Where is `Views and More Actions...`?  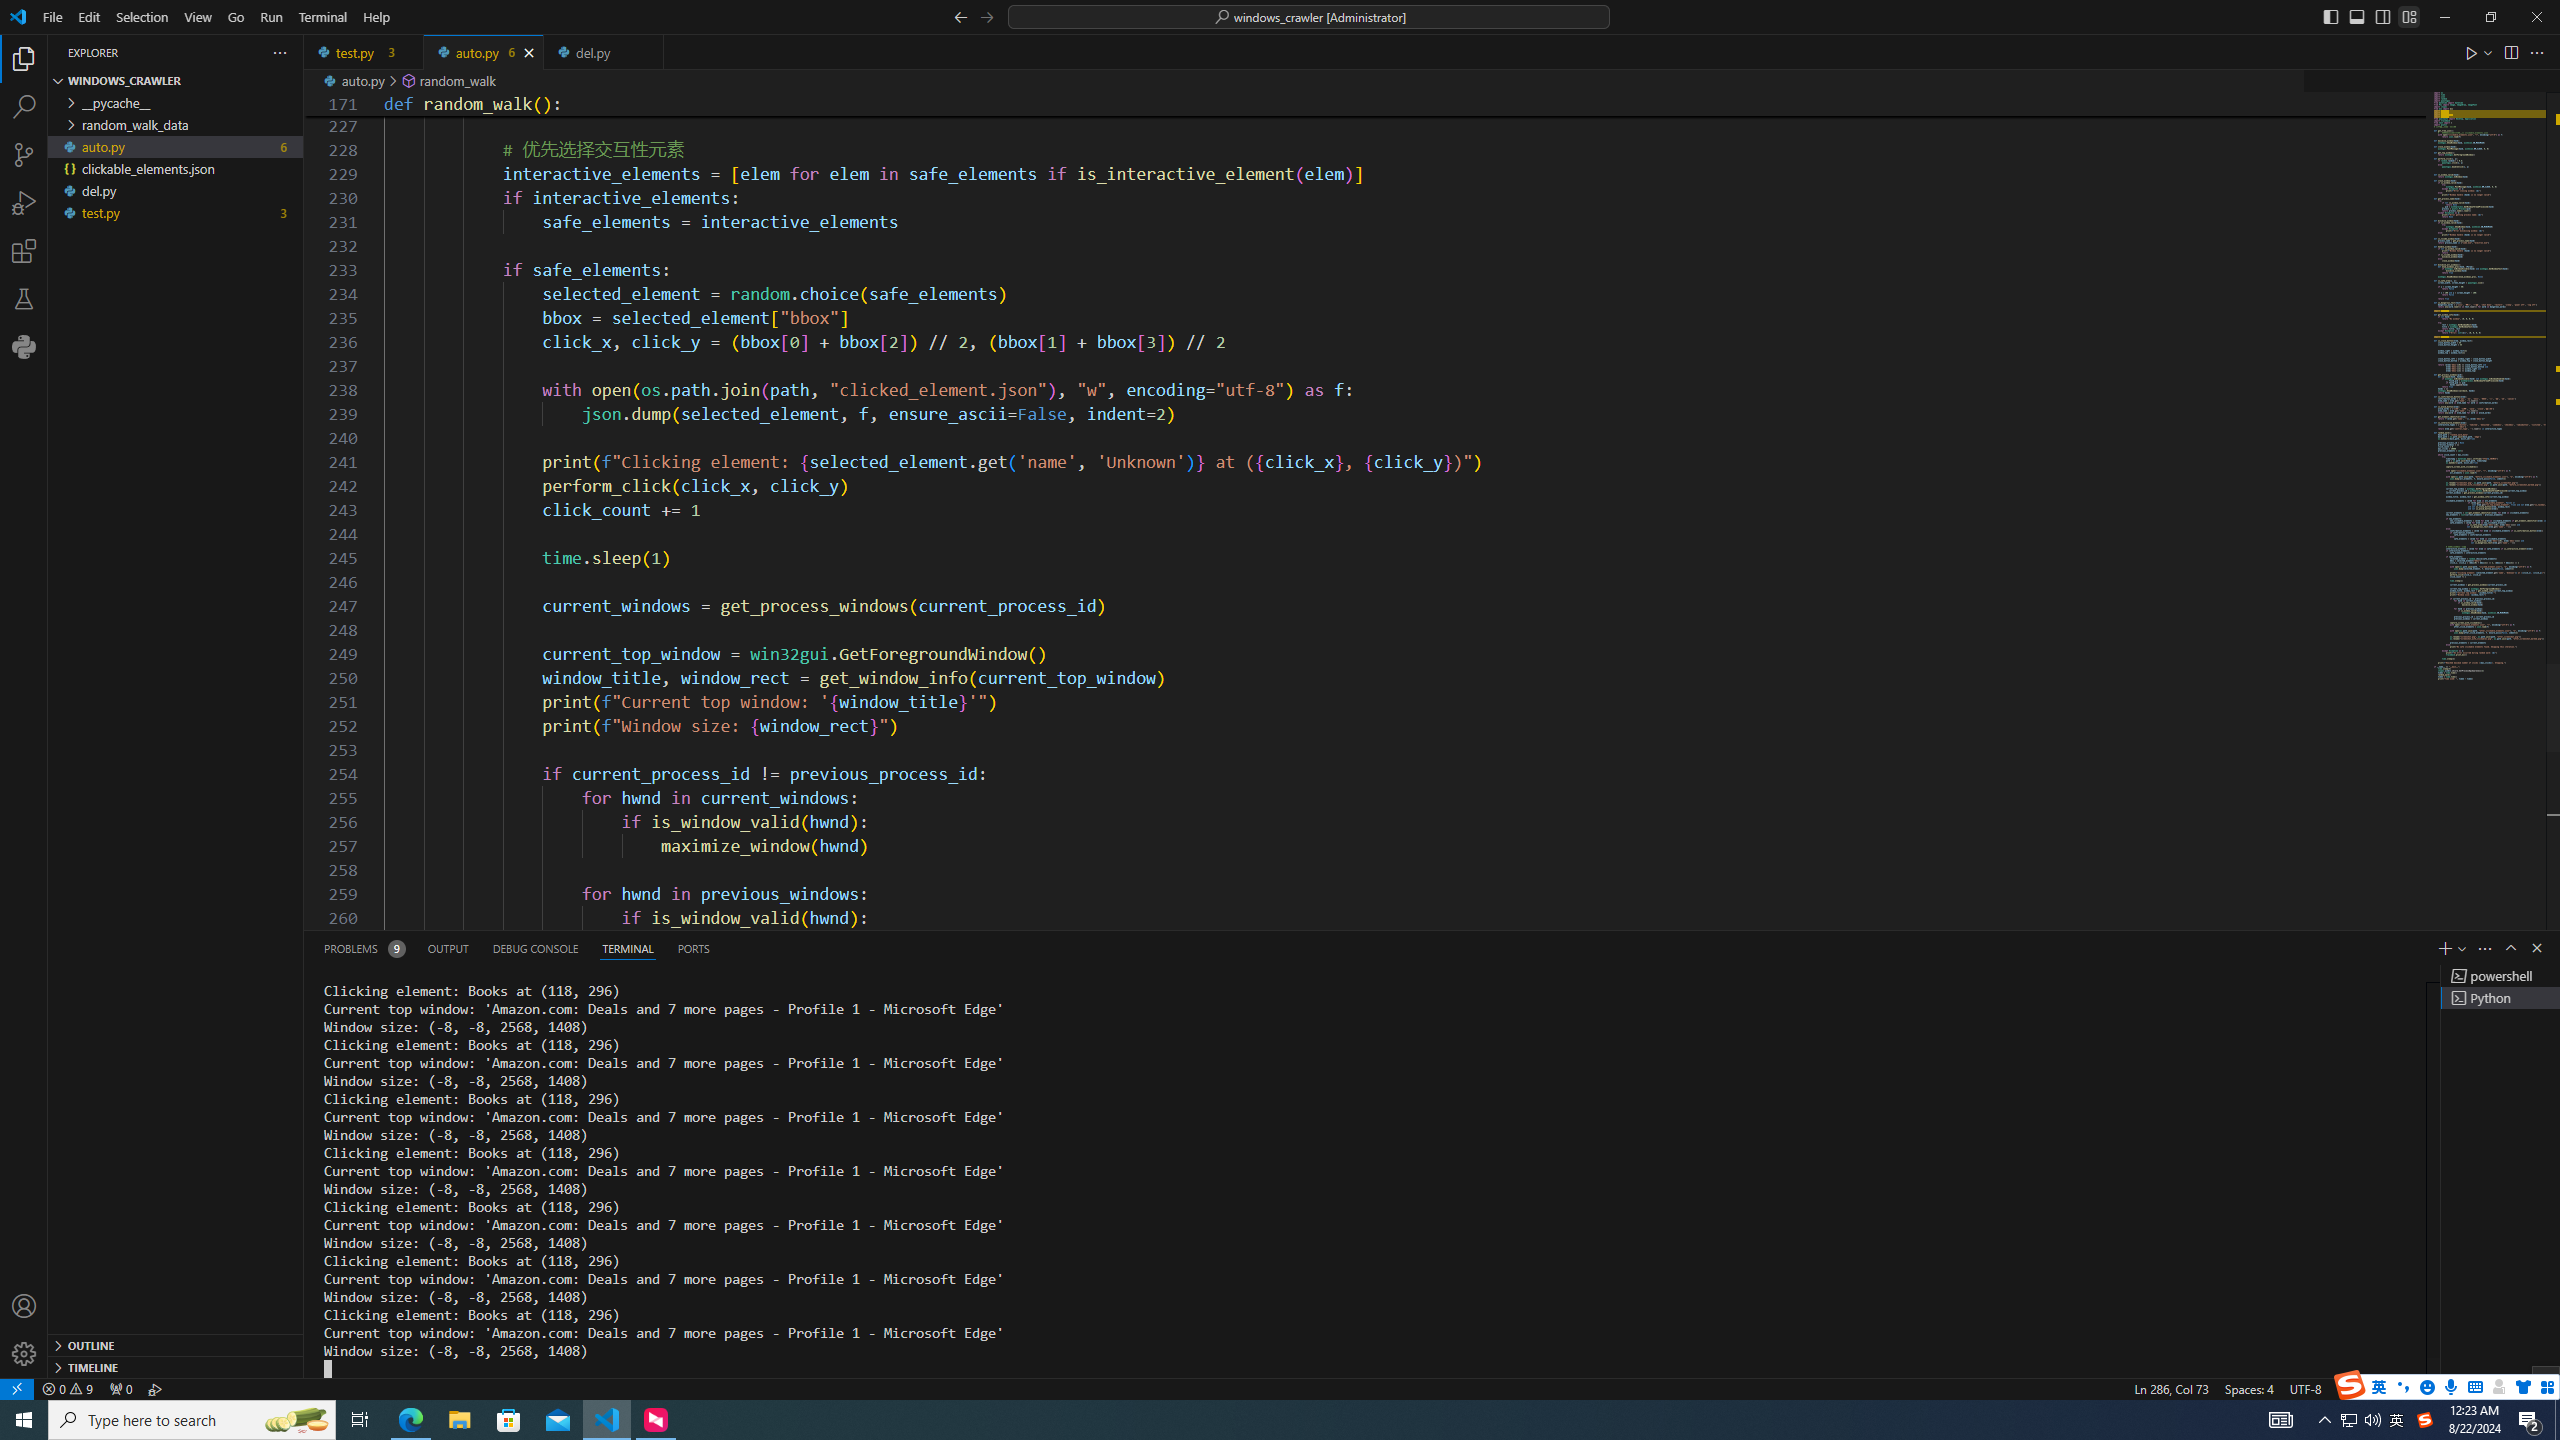
Views and More Actions... is located at coordinates (2484, 948).